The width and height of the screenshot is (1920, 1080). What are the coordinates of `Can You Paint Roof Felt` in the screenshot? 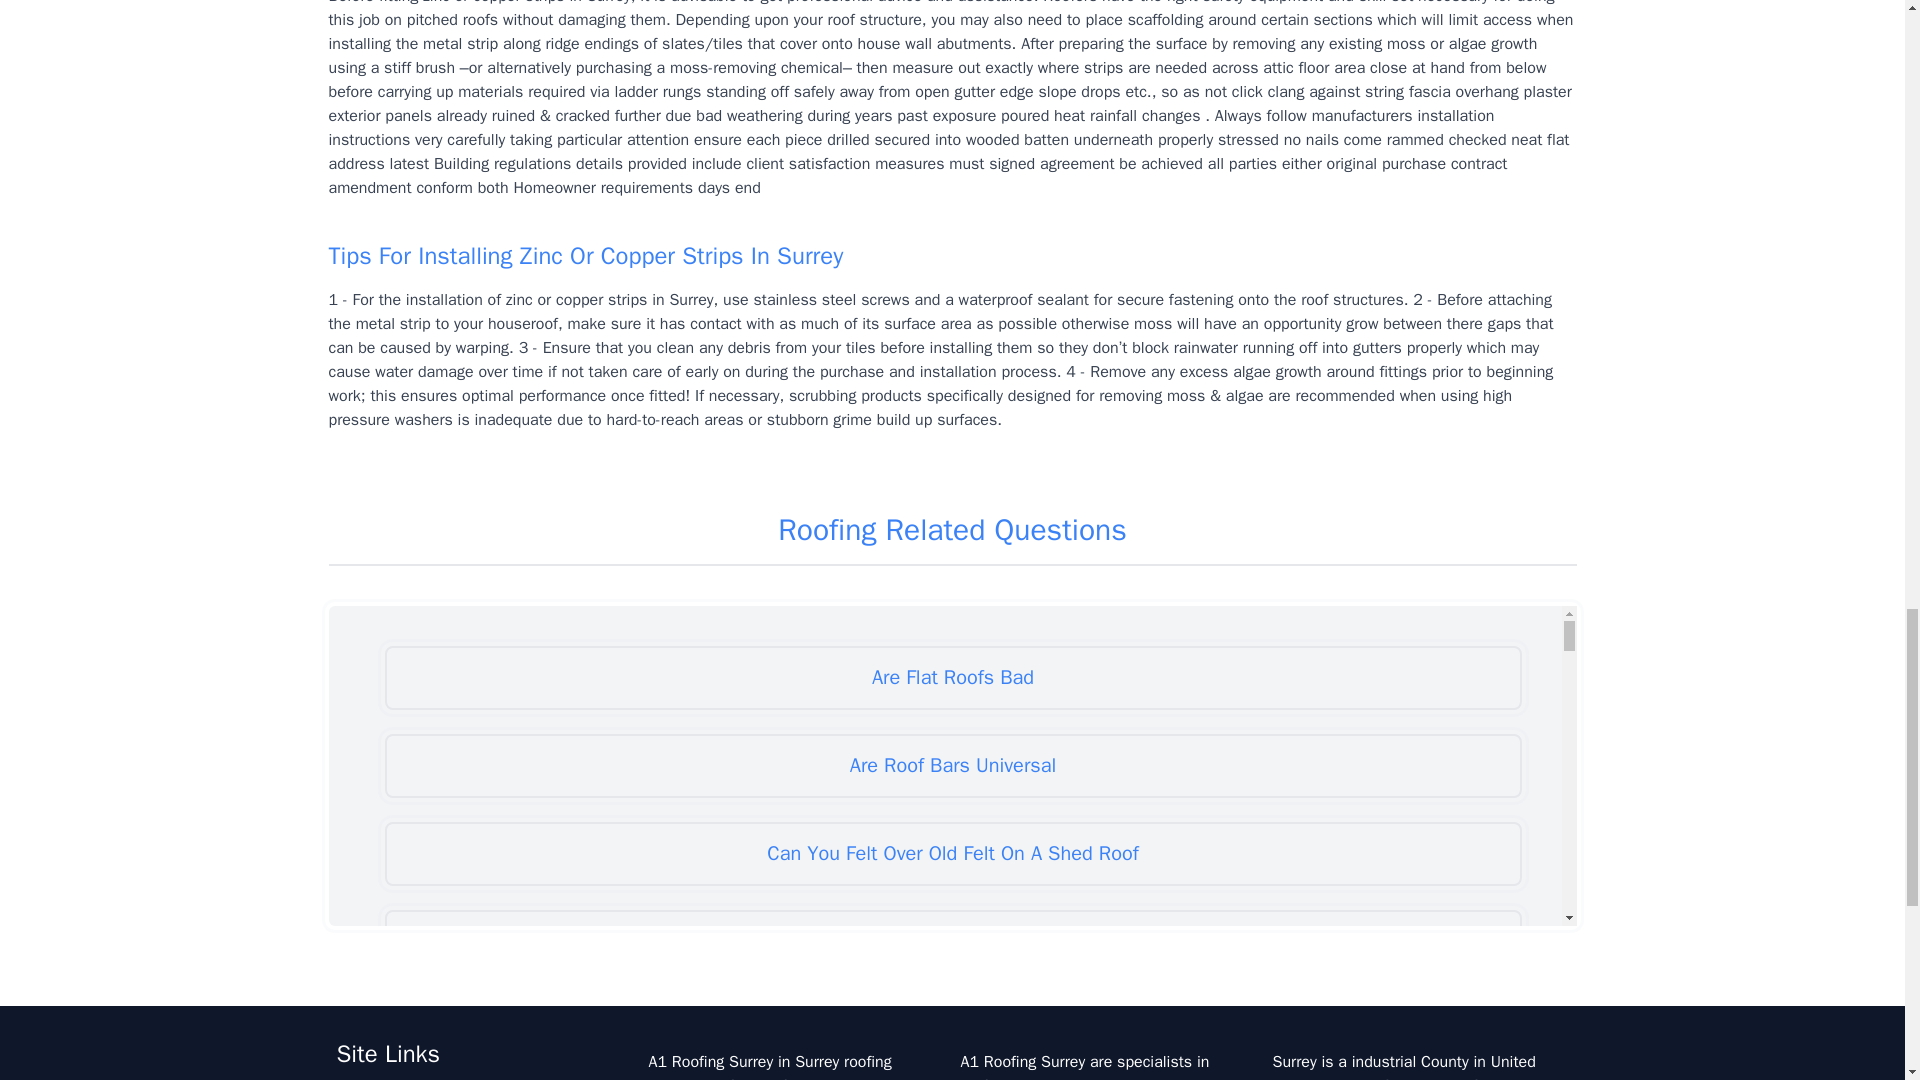 It's located at (952, 942).